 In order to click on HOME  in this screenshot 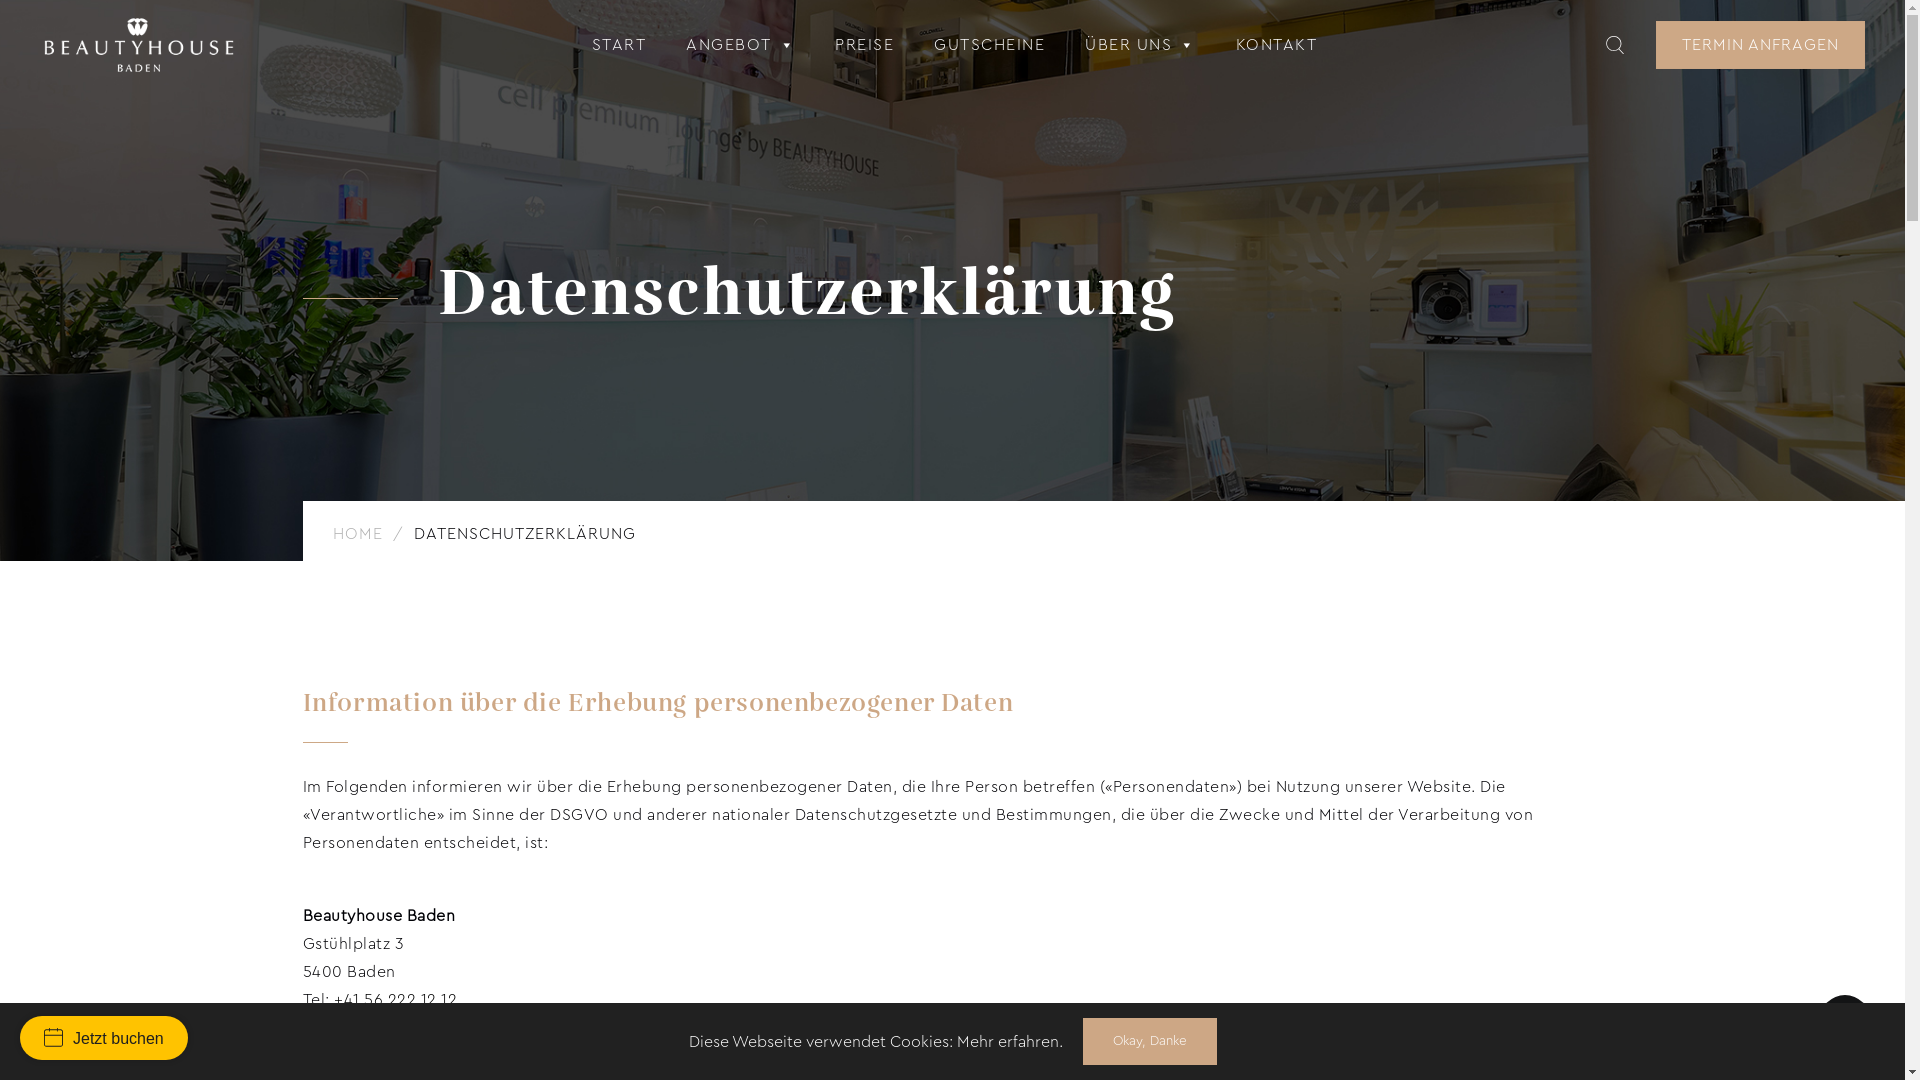, I will do `click(360, 534)`.